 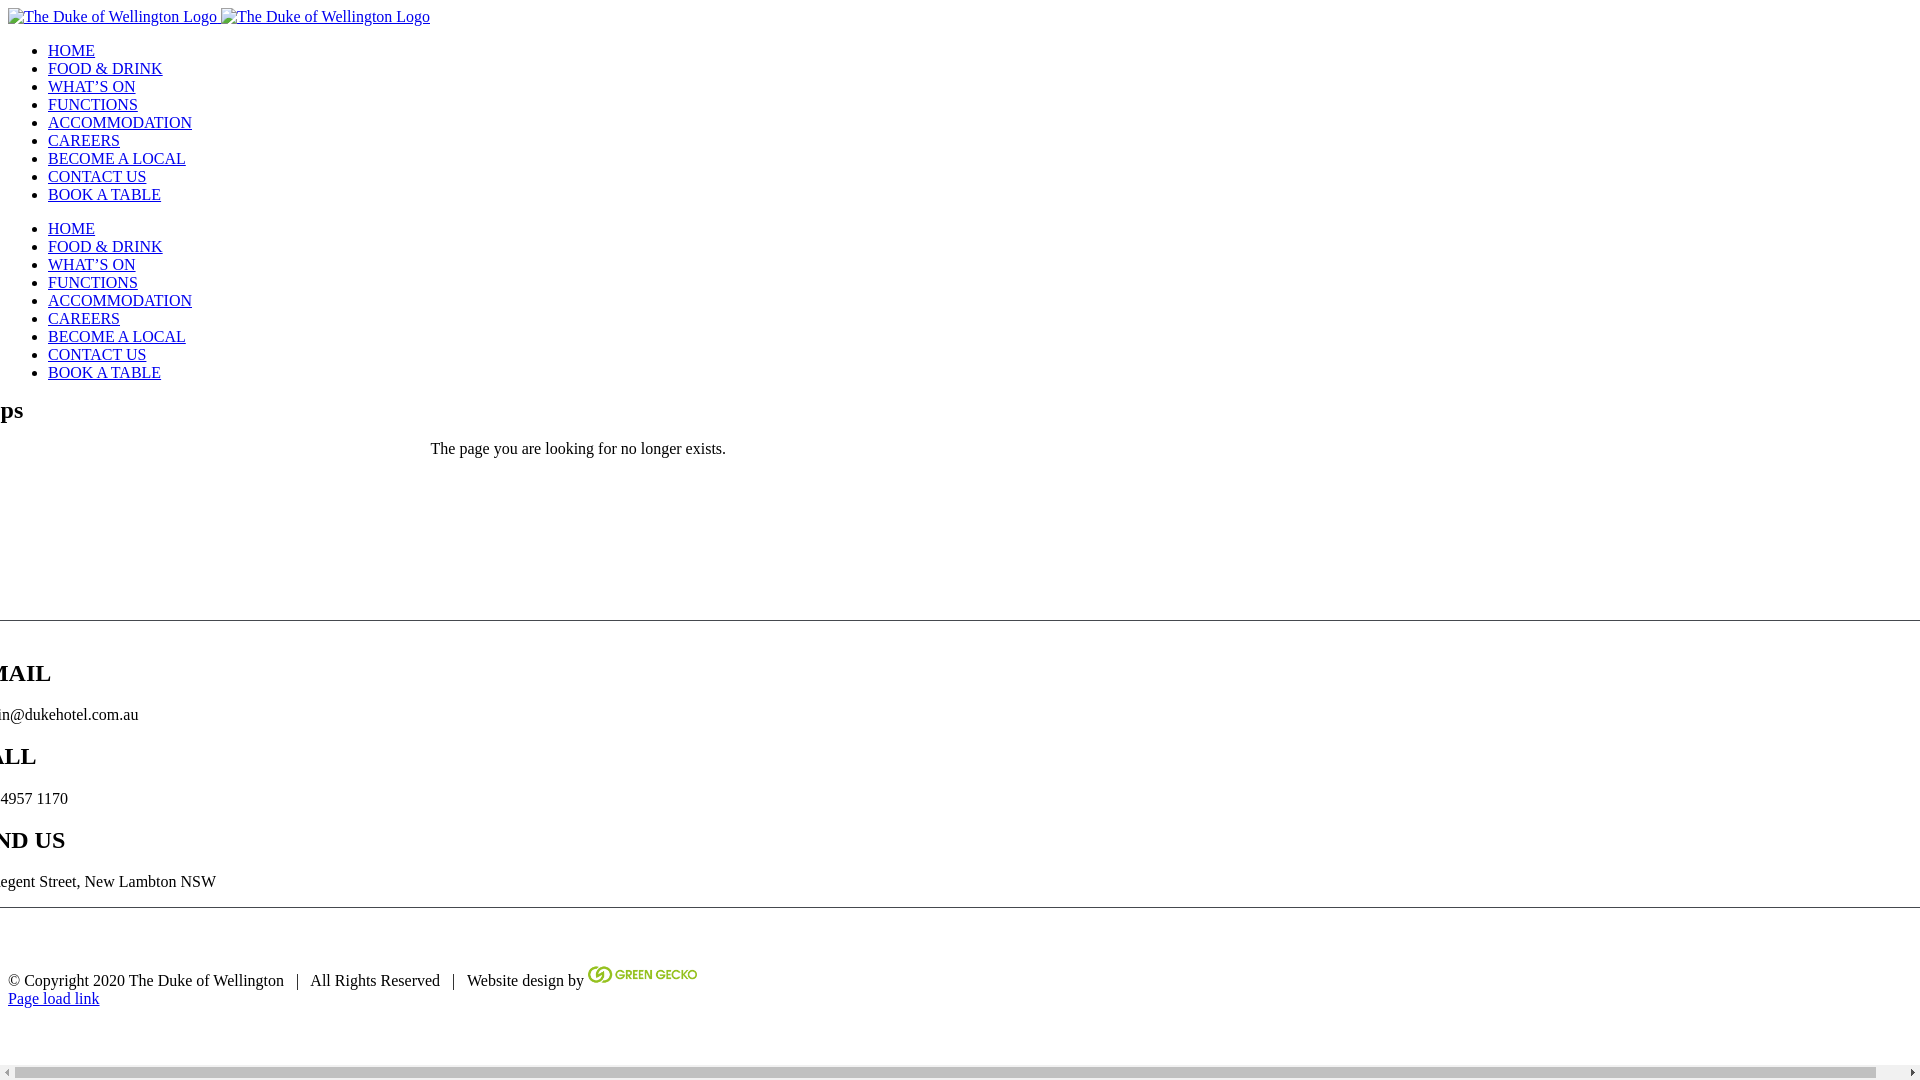 I want to click on FOOD & DRINK, so click(x=106, y=68).